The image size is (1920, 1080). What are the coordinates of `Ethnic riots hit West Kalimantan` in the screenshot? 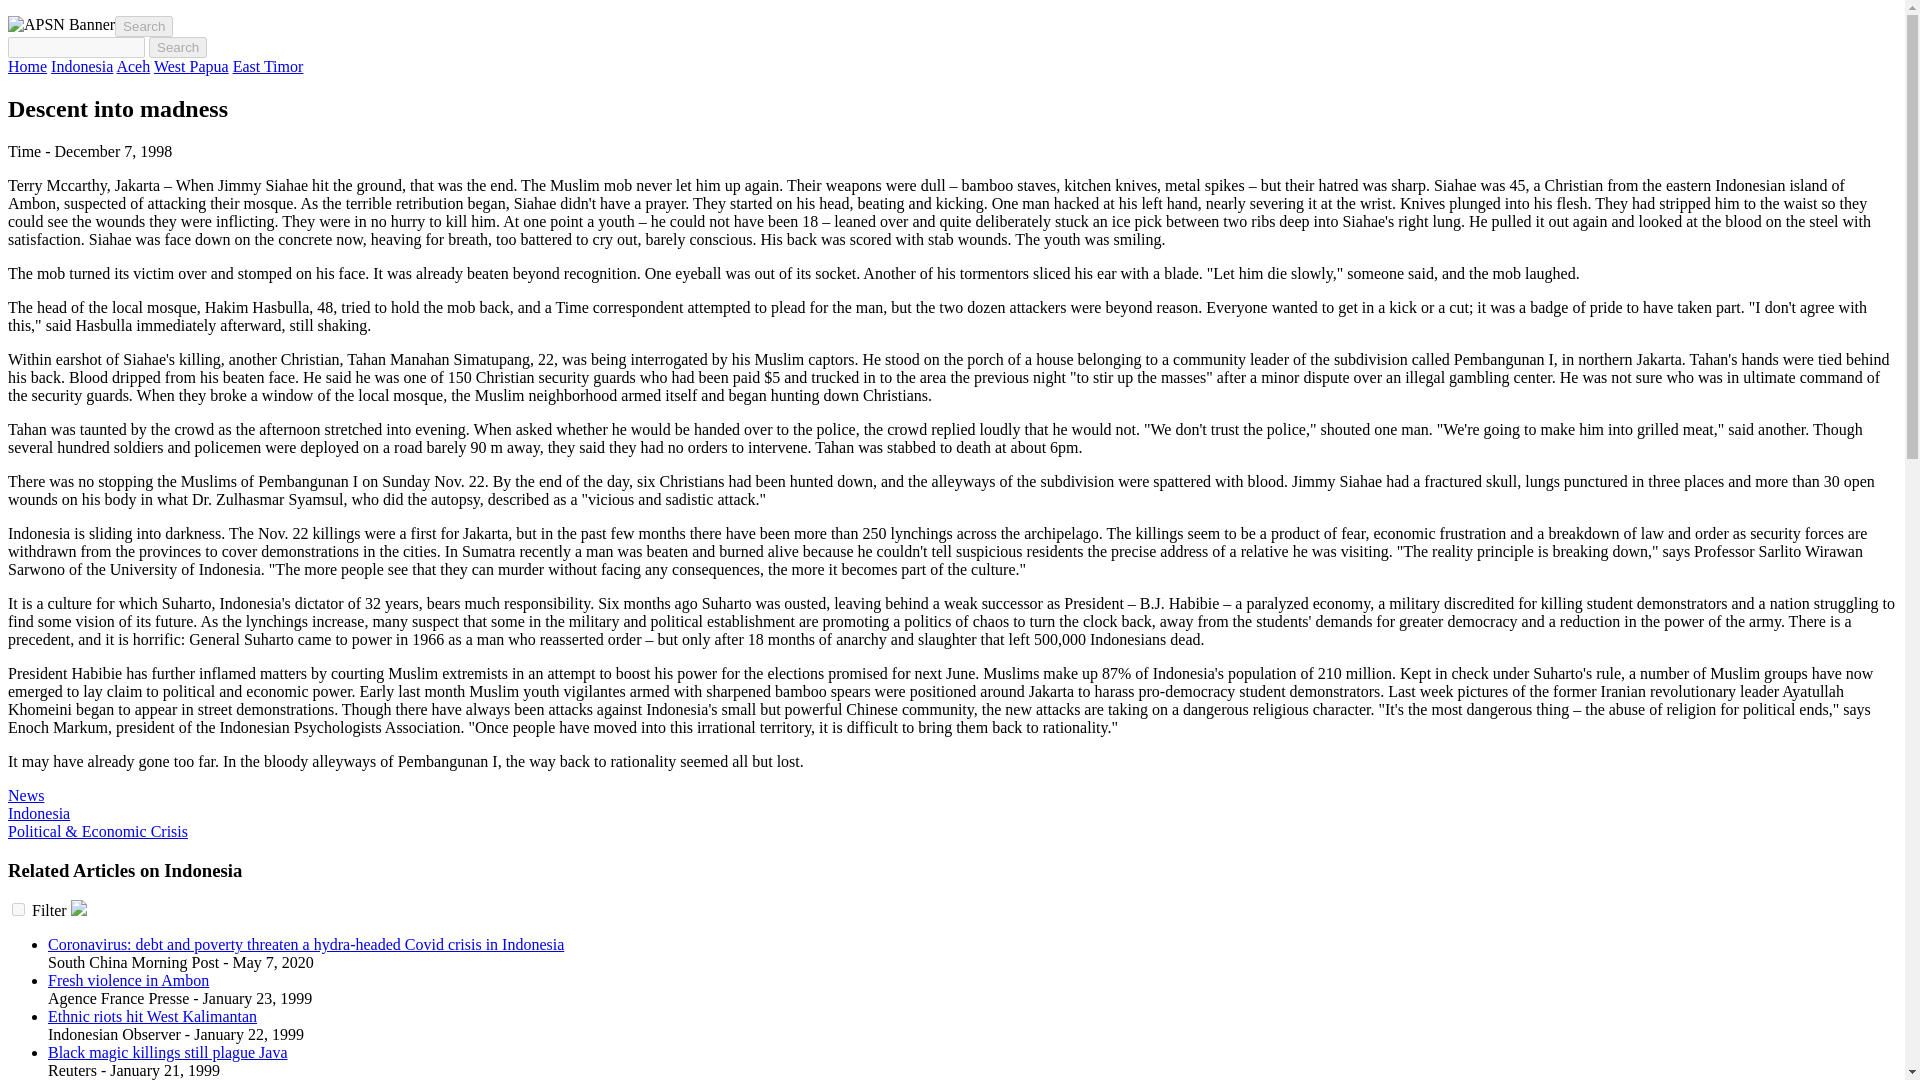 It's located at (152, 1016).